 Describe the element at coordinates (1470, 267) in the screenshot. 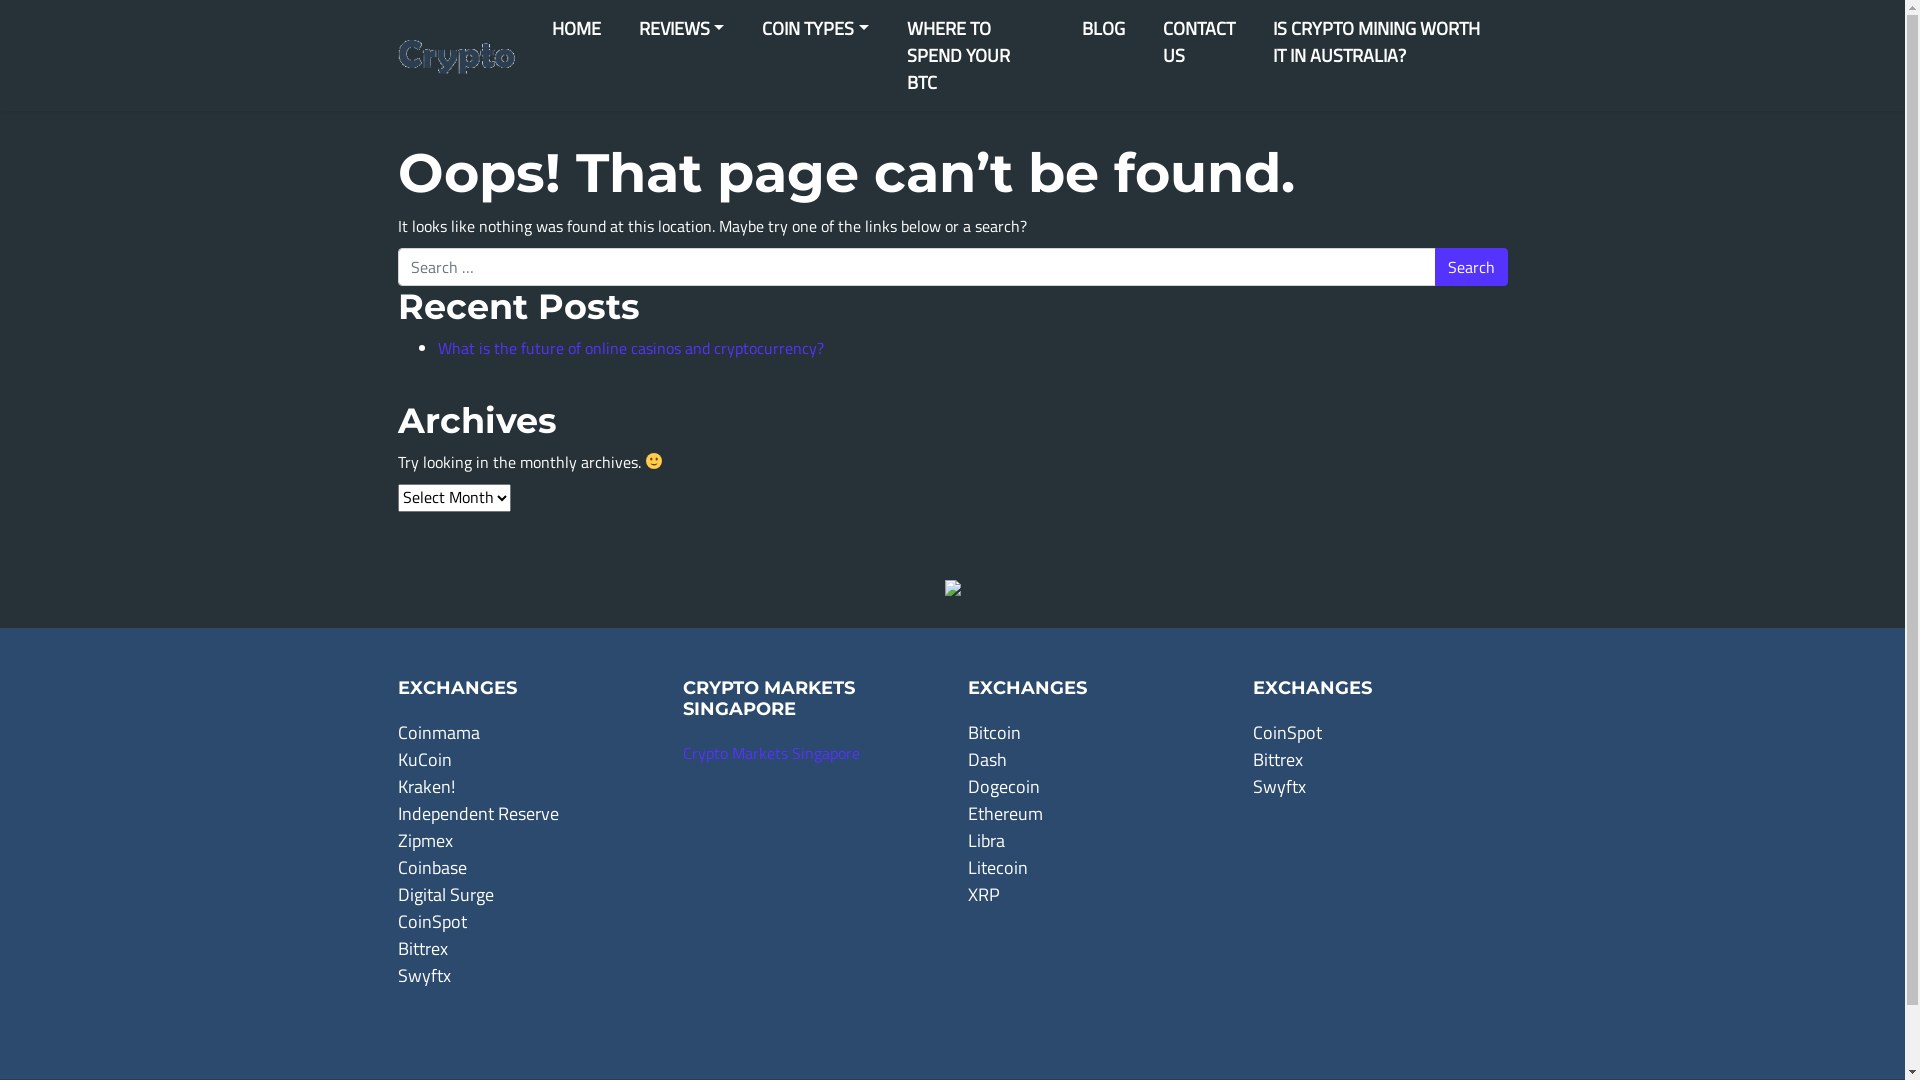

I see `Search` at that location.